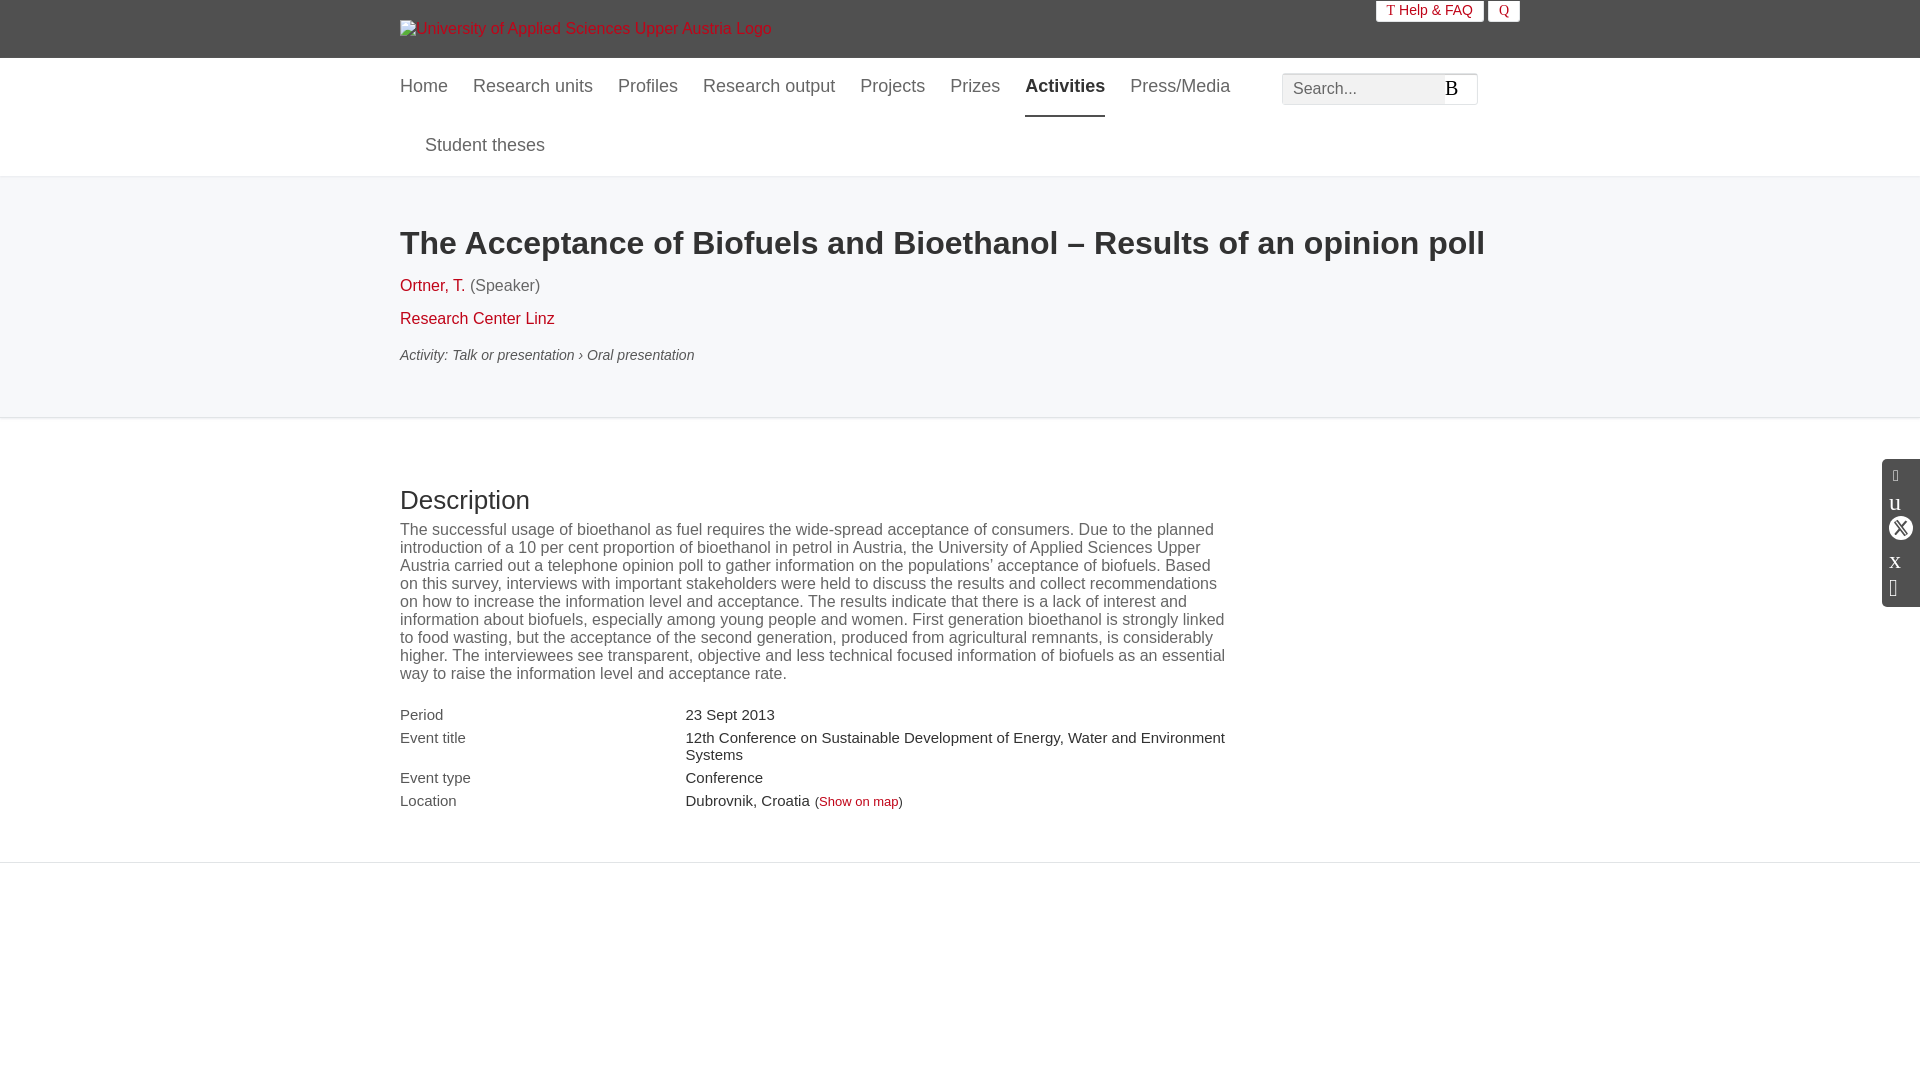  I want to click on X, so click(1900, 528).